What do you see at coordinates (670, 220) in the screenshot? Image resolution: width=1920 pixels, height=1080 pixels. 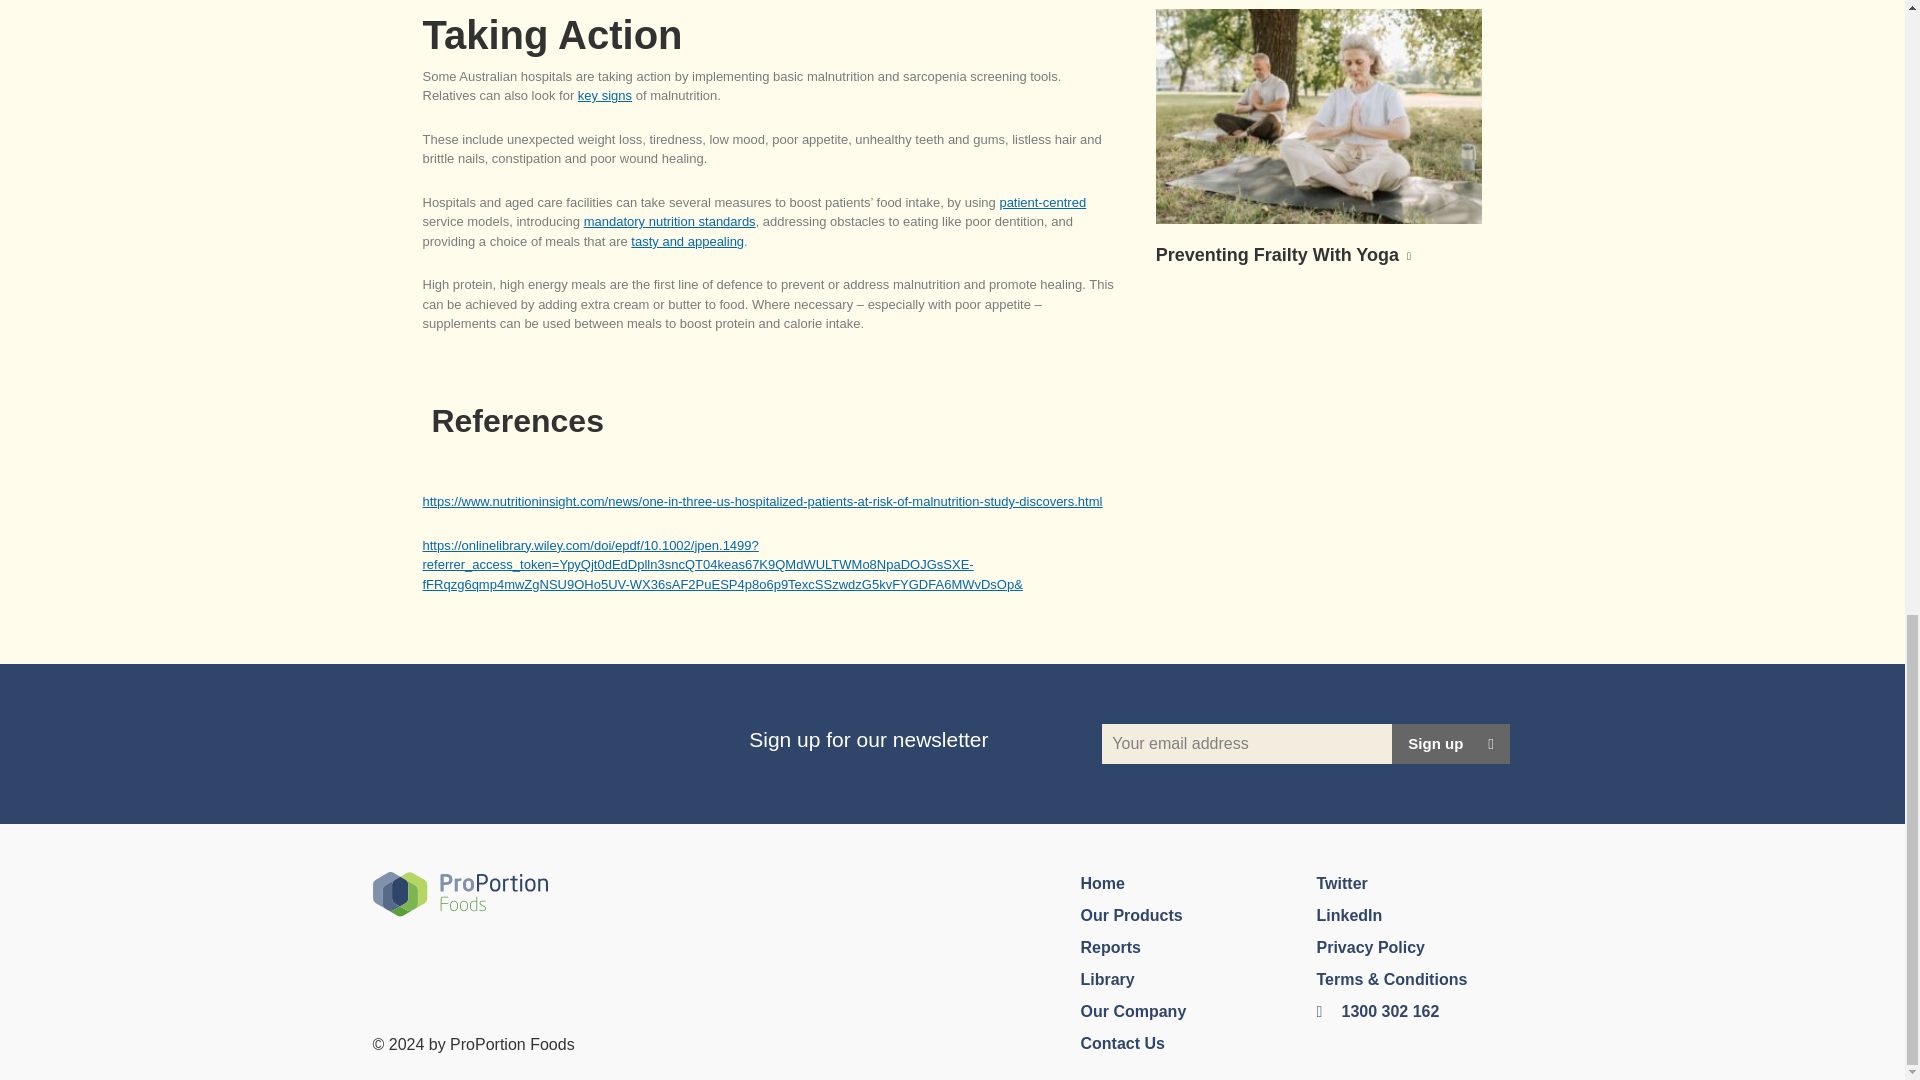 I see `mandatory nutrition standards` at bounding box center [670, 220].